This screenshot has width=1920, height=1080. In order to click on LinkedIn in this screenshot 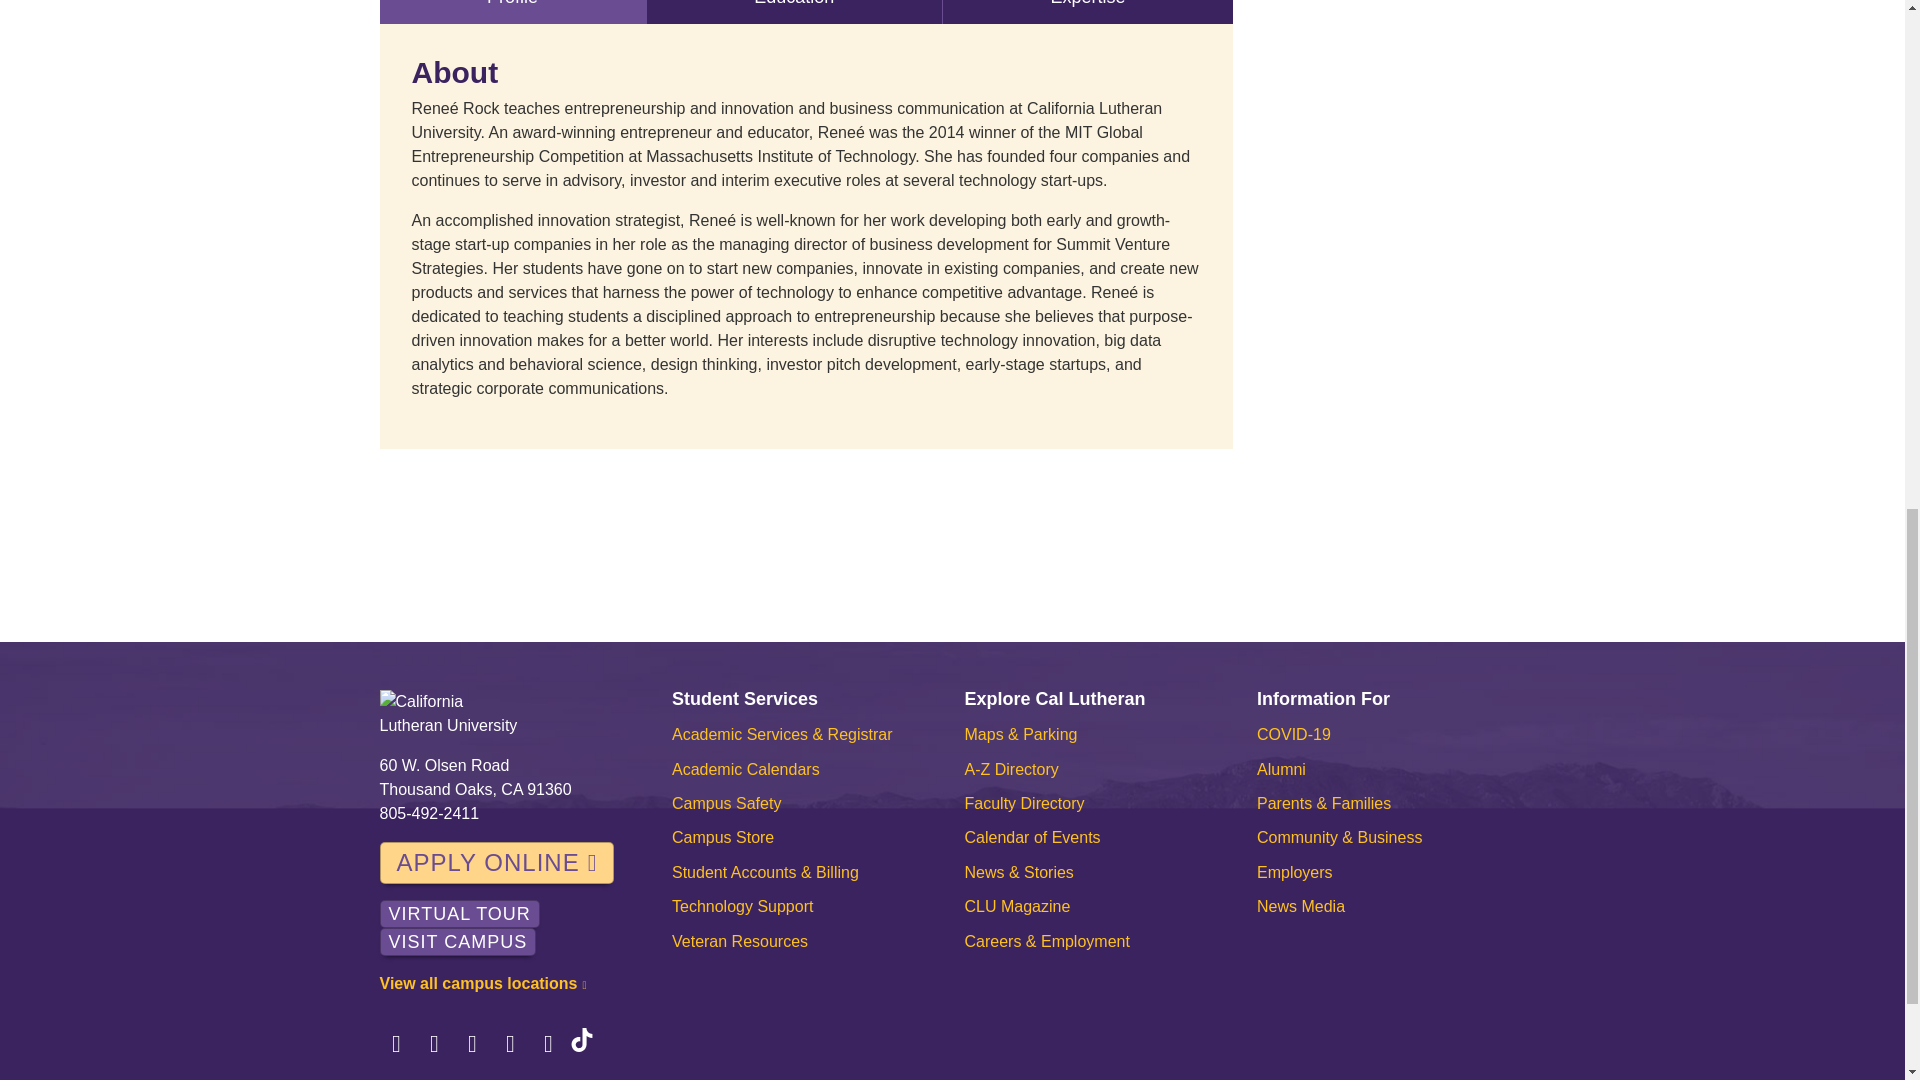, I will do `click(510, 1044)`.